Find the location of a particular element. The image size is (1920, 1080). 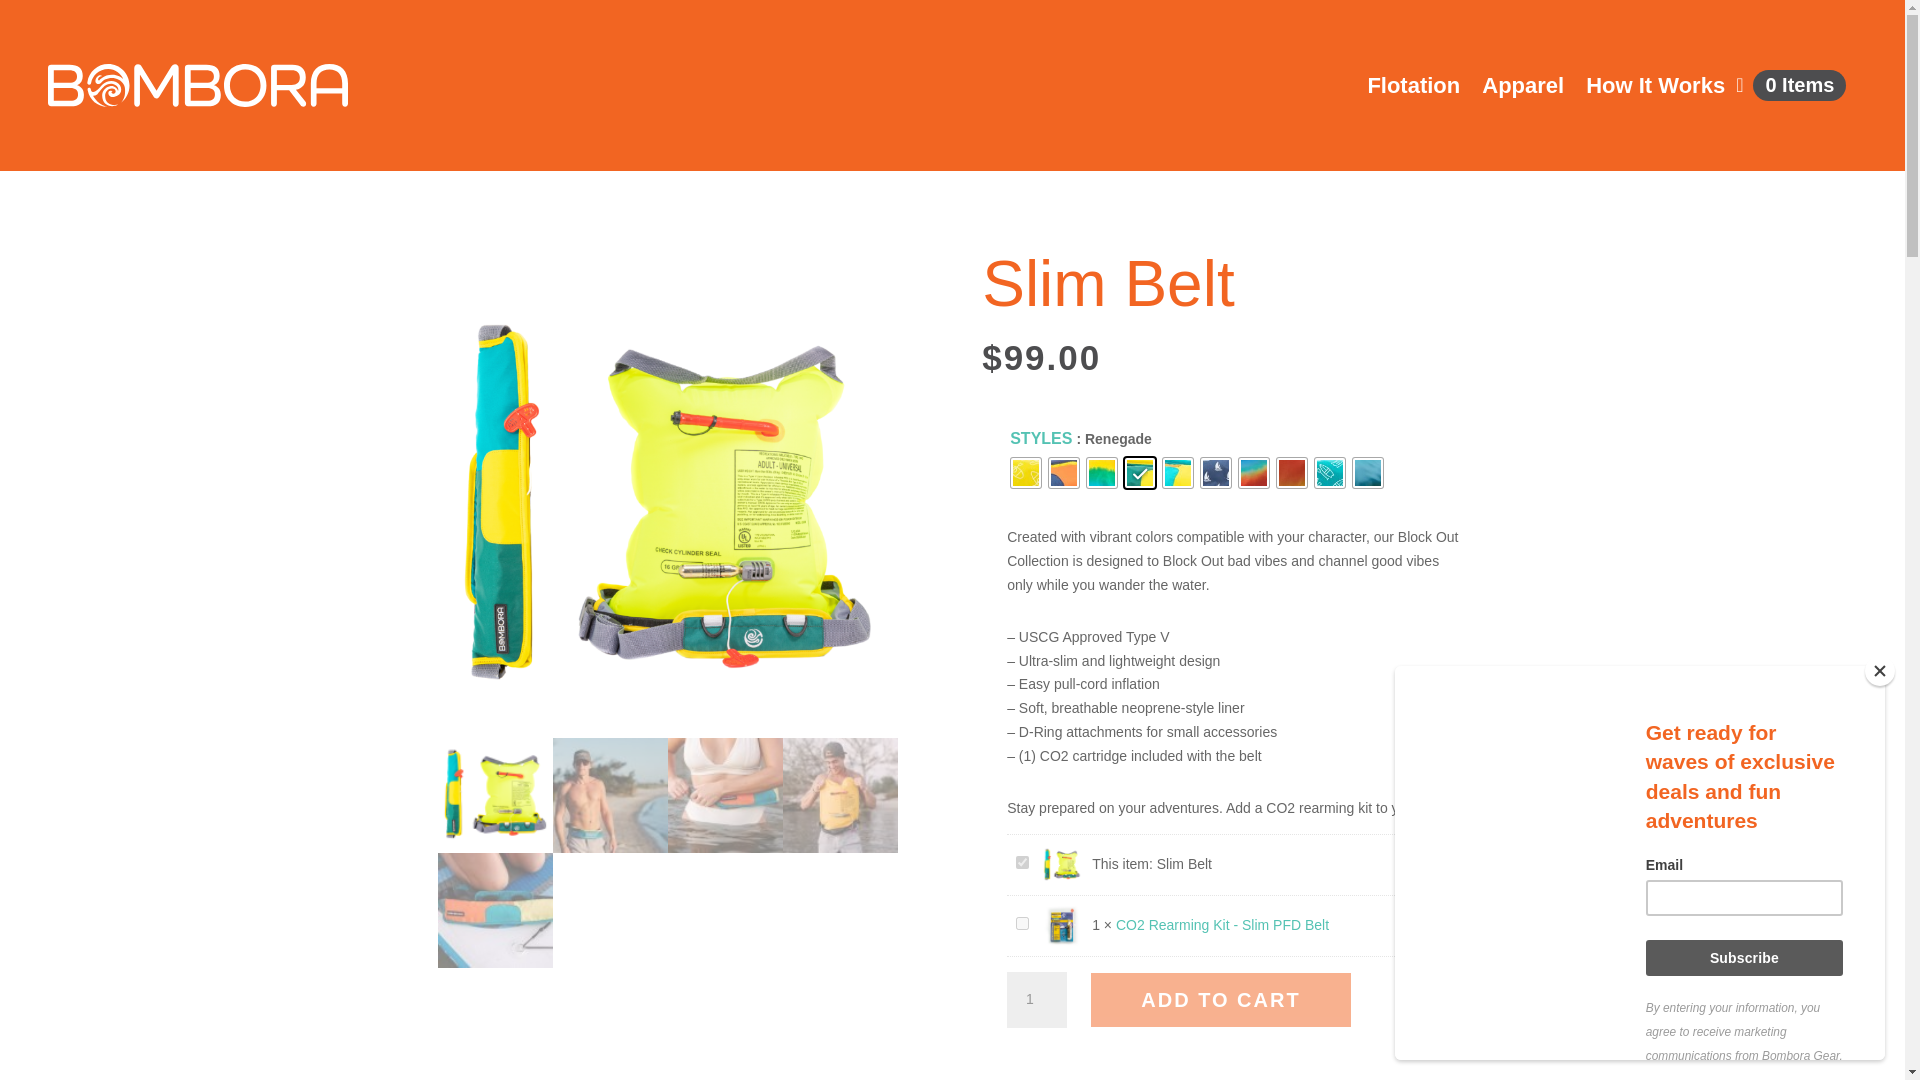

Sunrise is located at coordinates (1254, 472).